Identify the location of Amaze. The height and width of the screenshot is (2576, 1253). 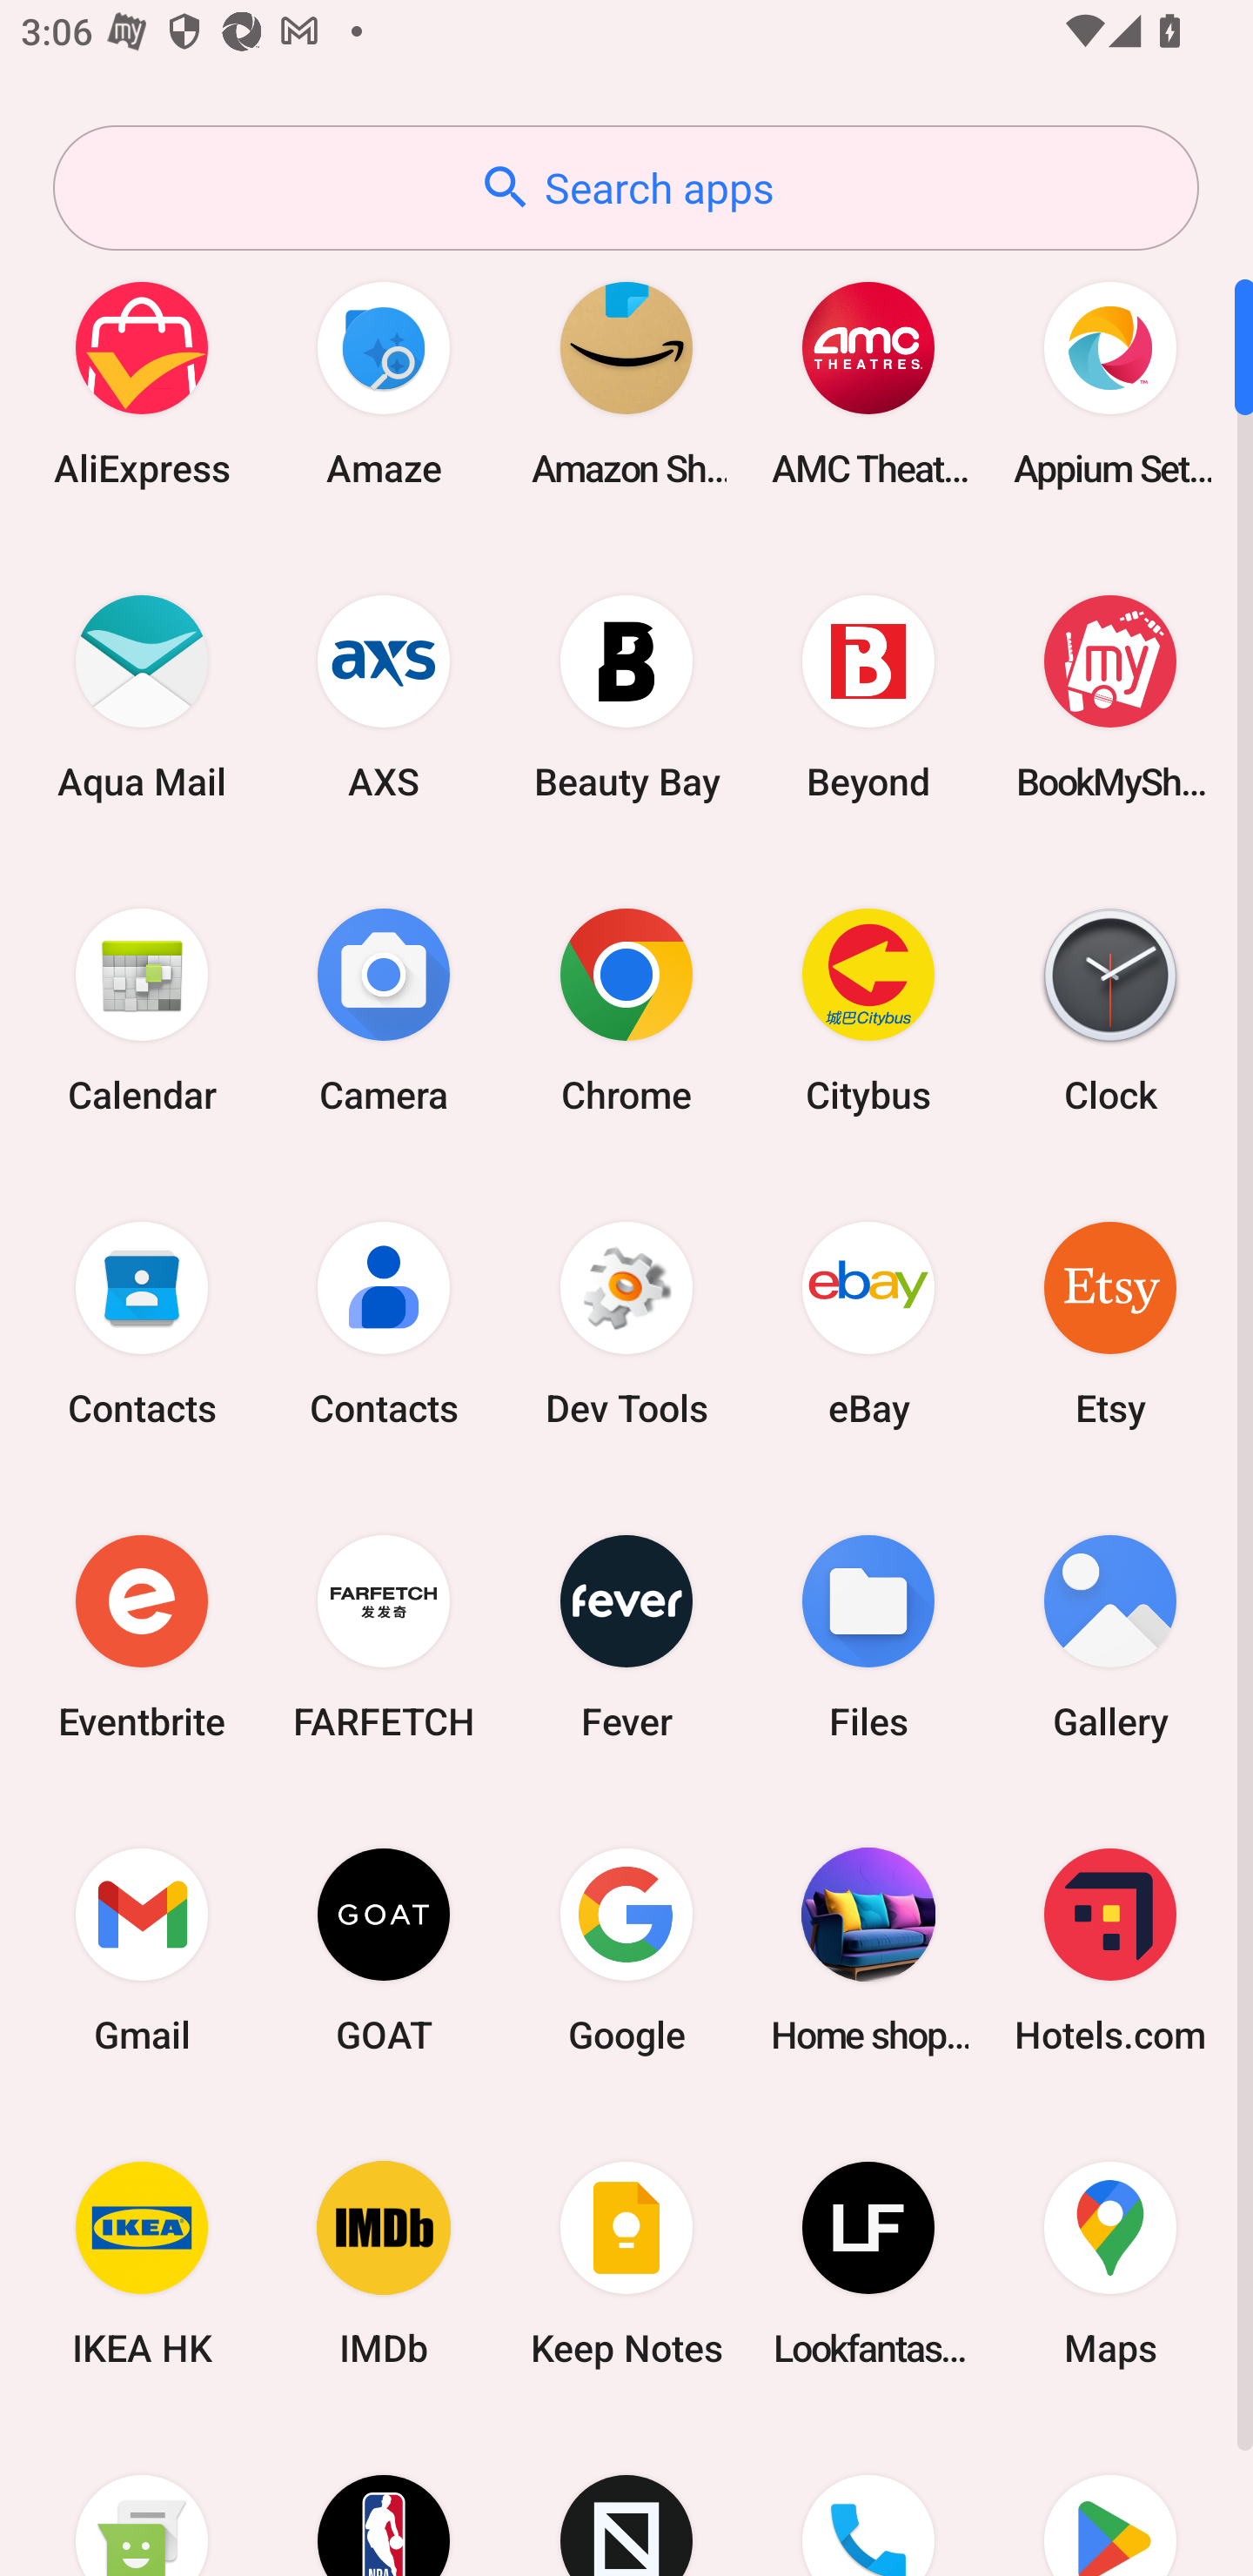
(384, 383).